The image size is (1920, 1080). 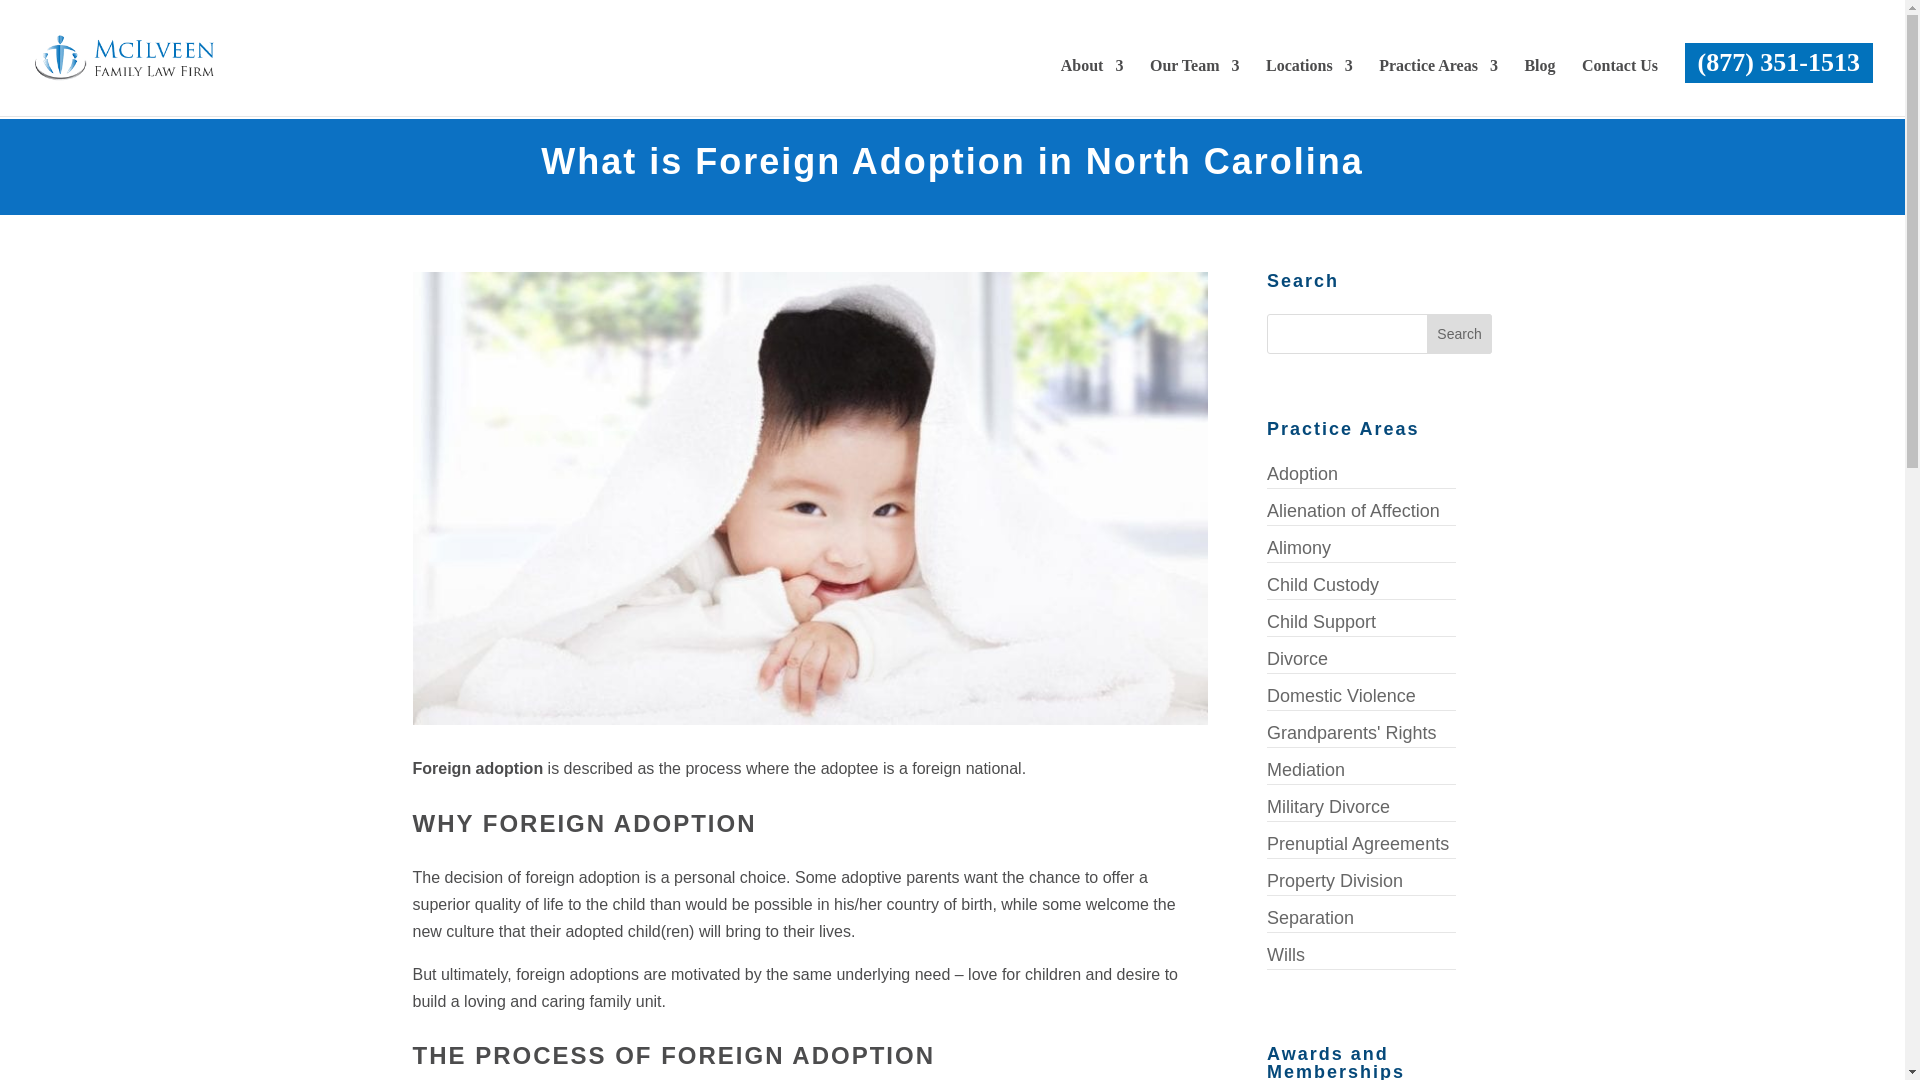 I want to click on Practice Areas, so click(x=1438, y=82).